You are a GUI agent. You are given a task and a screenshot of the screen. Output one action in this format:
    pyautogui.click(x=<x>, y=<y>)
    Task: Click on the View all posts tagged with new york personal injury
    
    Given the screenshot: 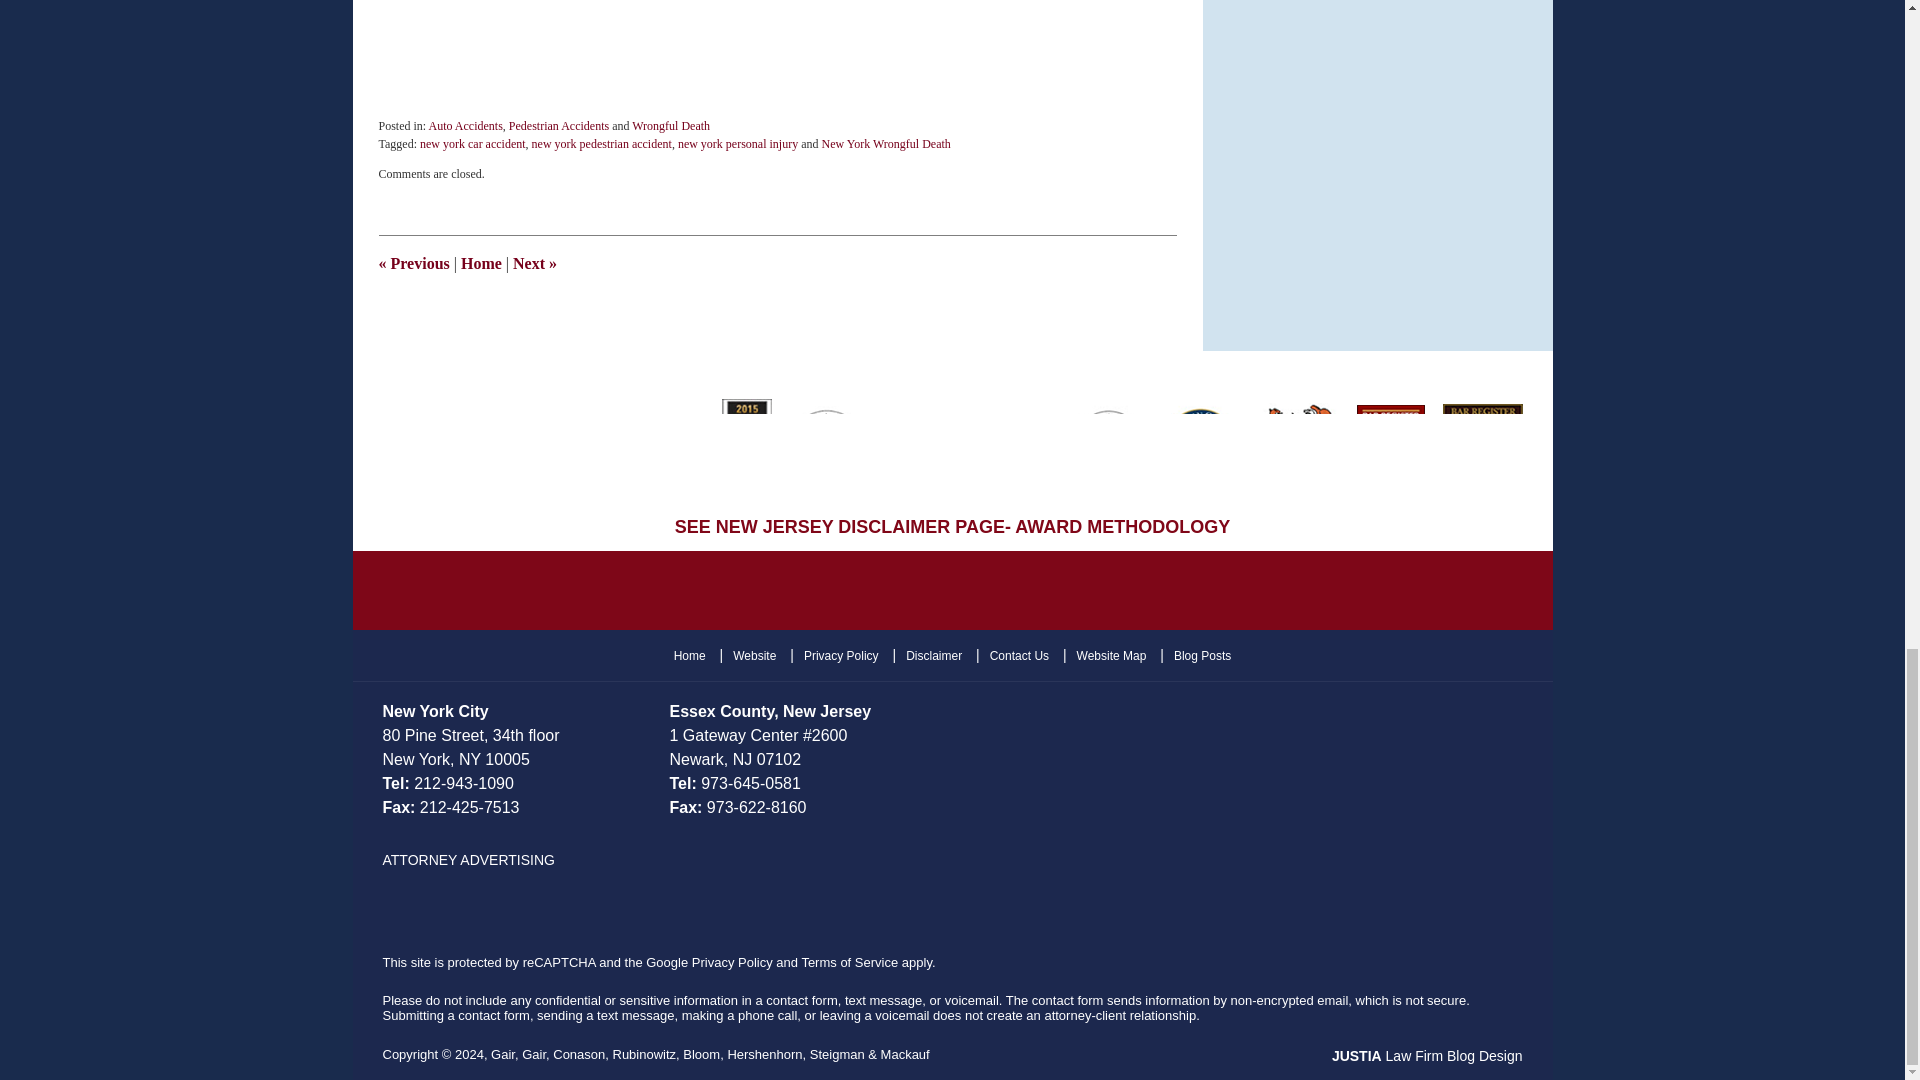 What is the action you would take?
    pyautogui.click(x=738, y=144)
    